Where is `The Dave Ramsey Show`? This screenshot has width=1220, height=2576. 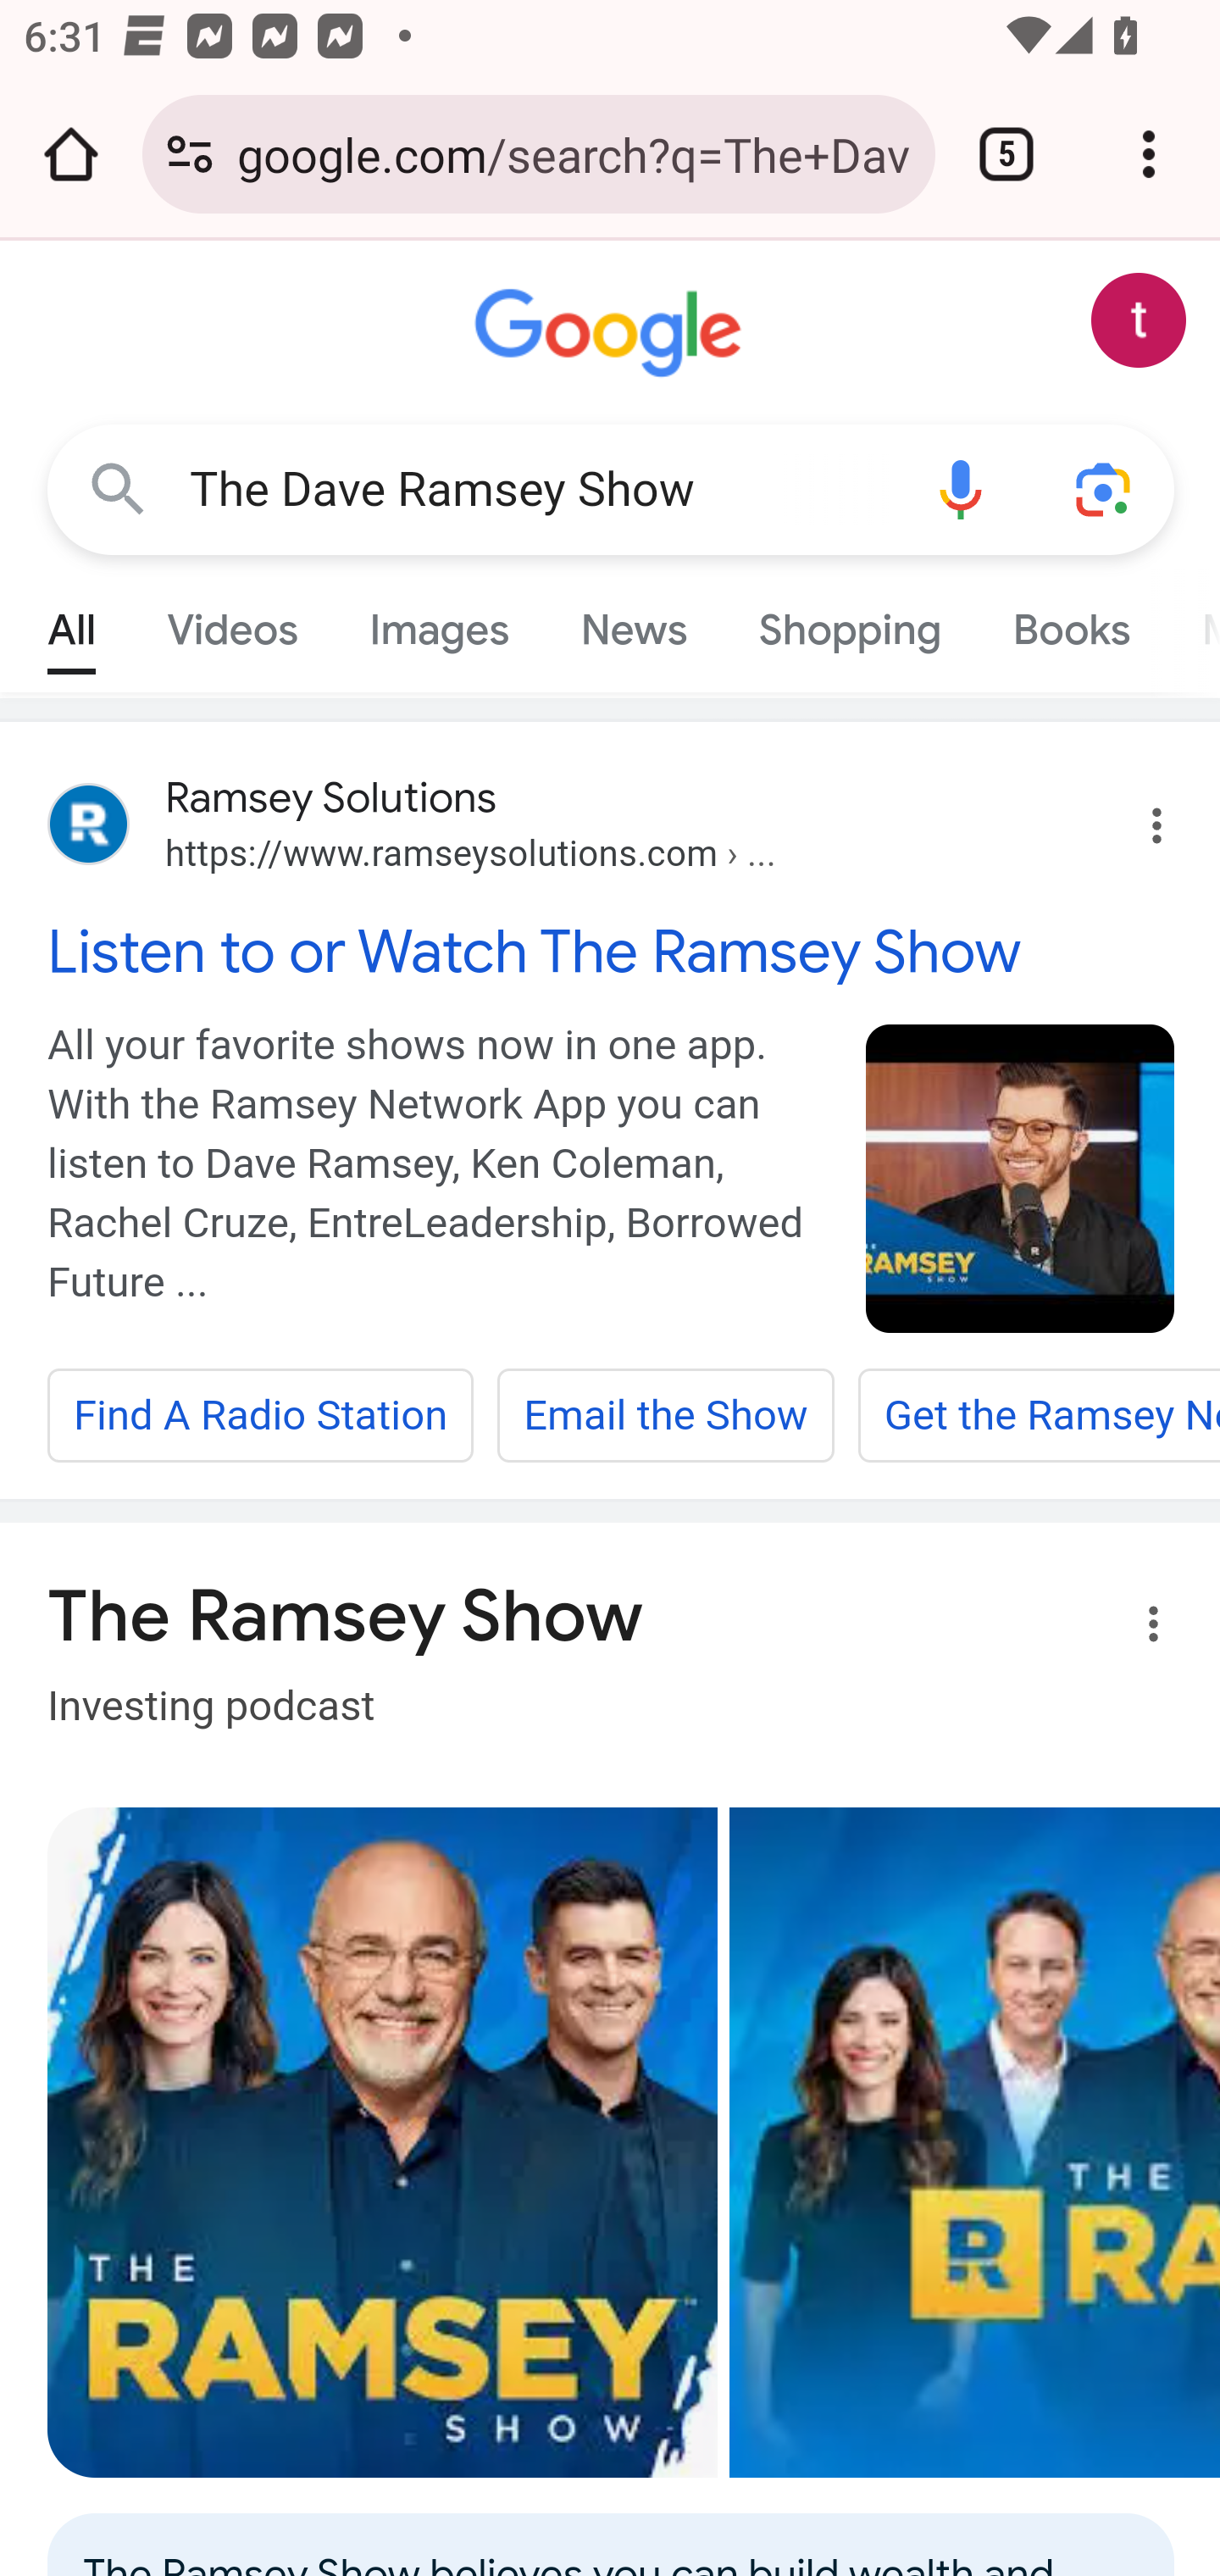 The Dave Ramsey Show is located at coordinates (539, 490).